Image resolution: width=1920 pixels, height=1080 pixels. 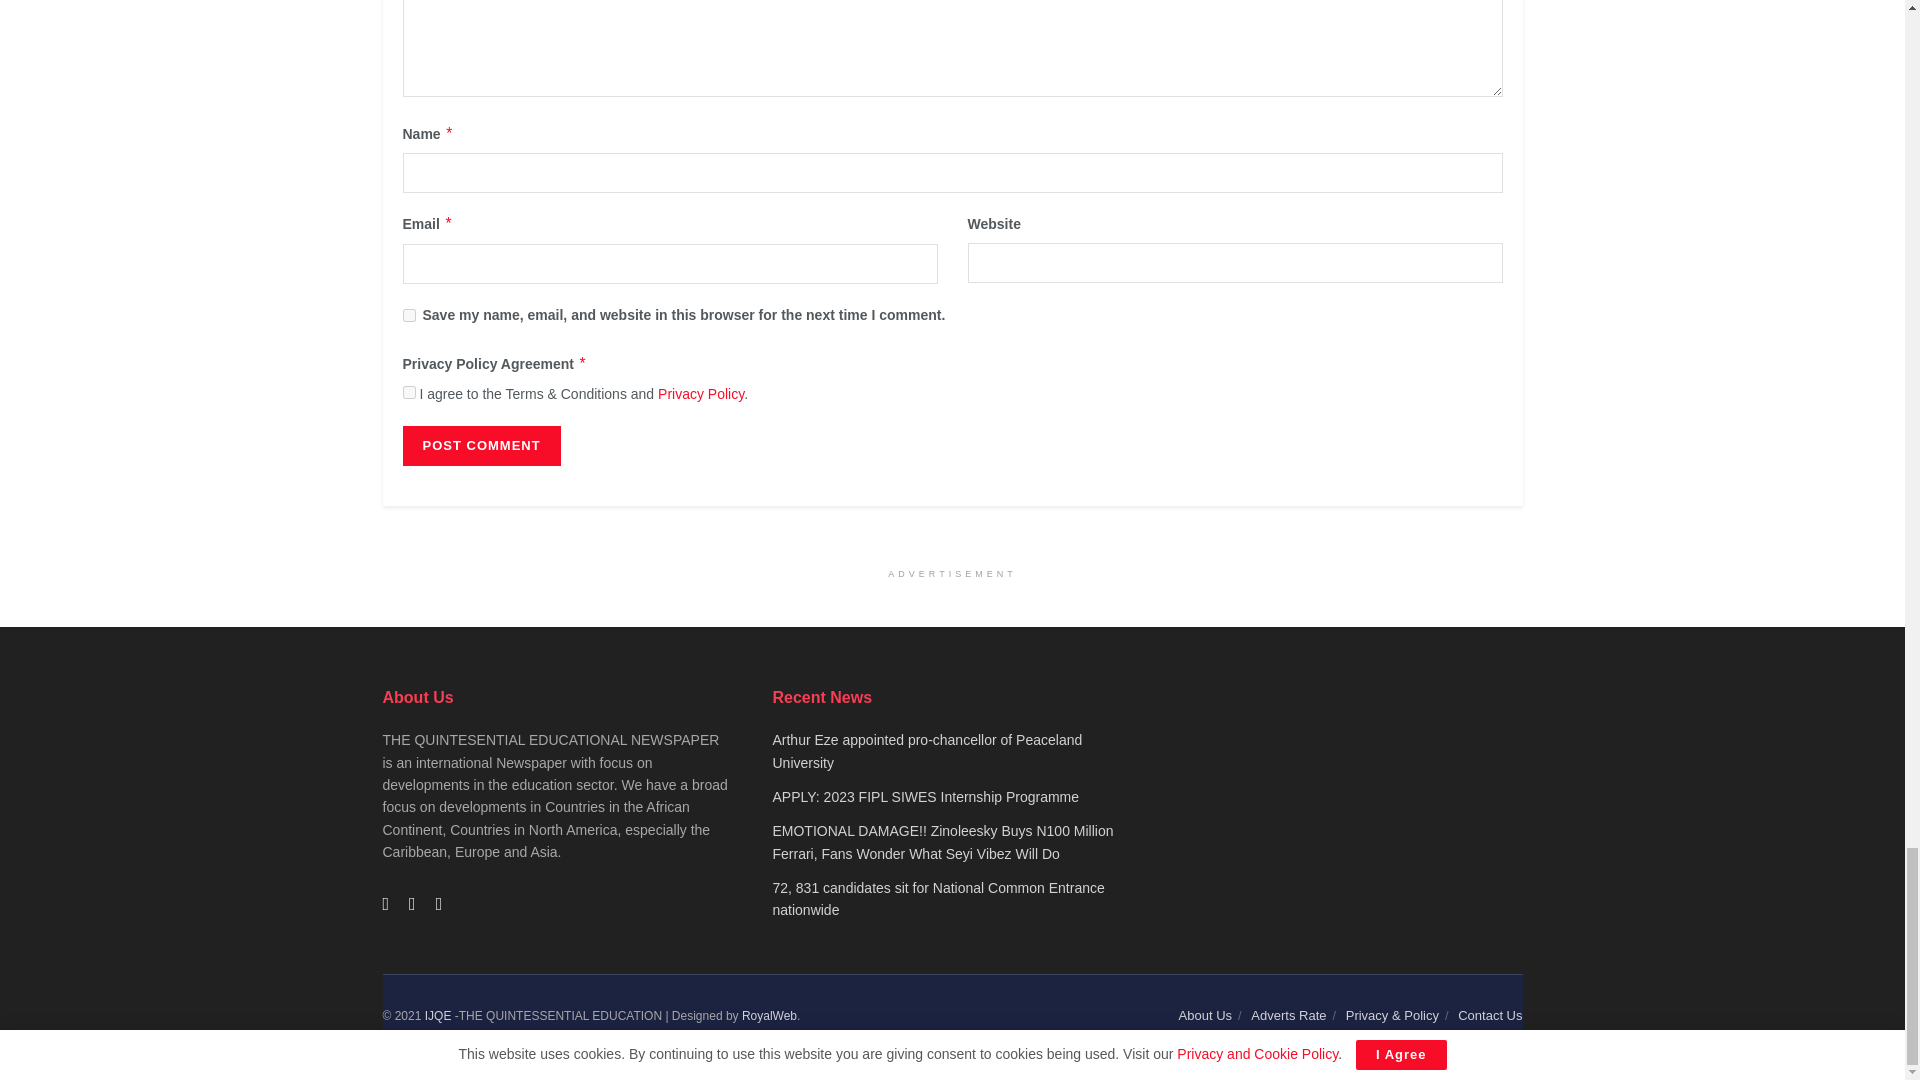 What do you see at coordinates (408, 314) in the screenshot?
I see `yes` at bounding box center [408, 314].